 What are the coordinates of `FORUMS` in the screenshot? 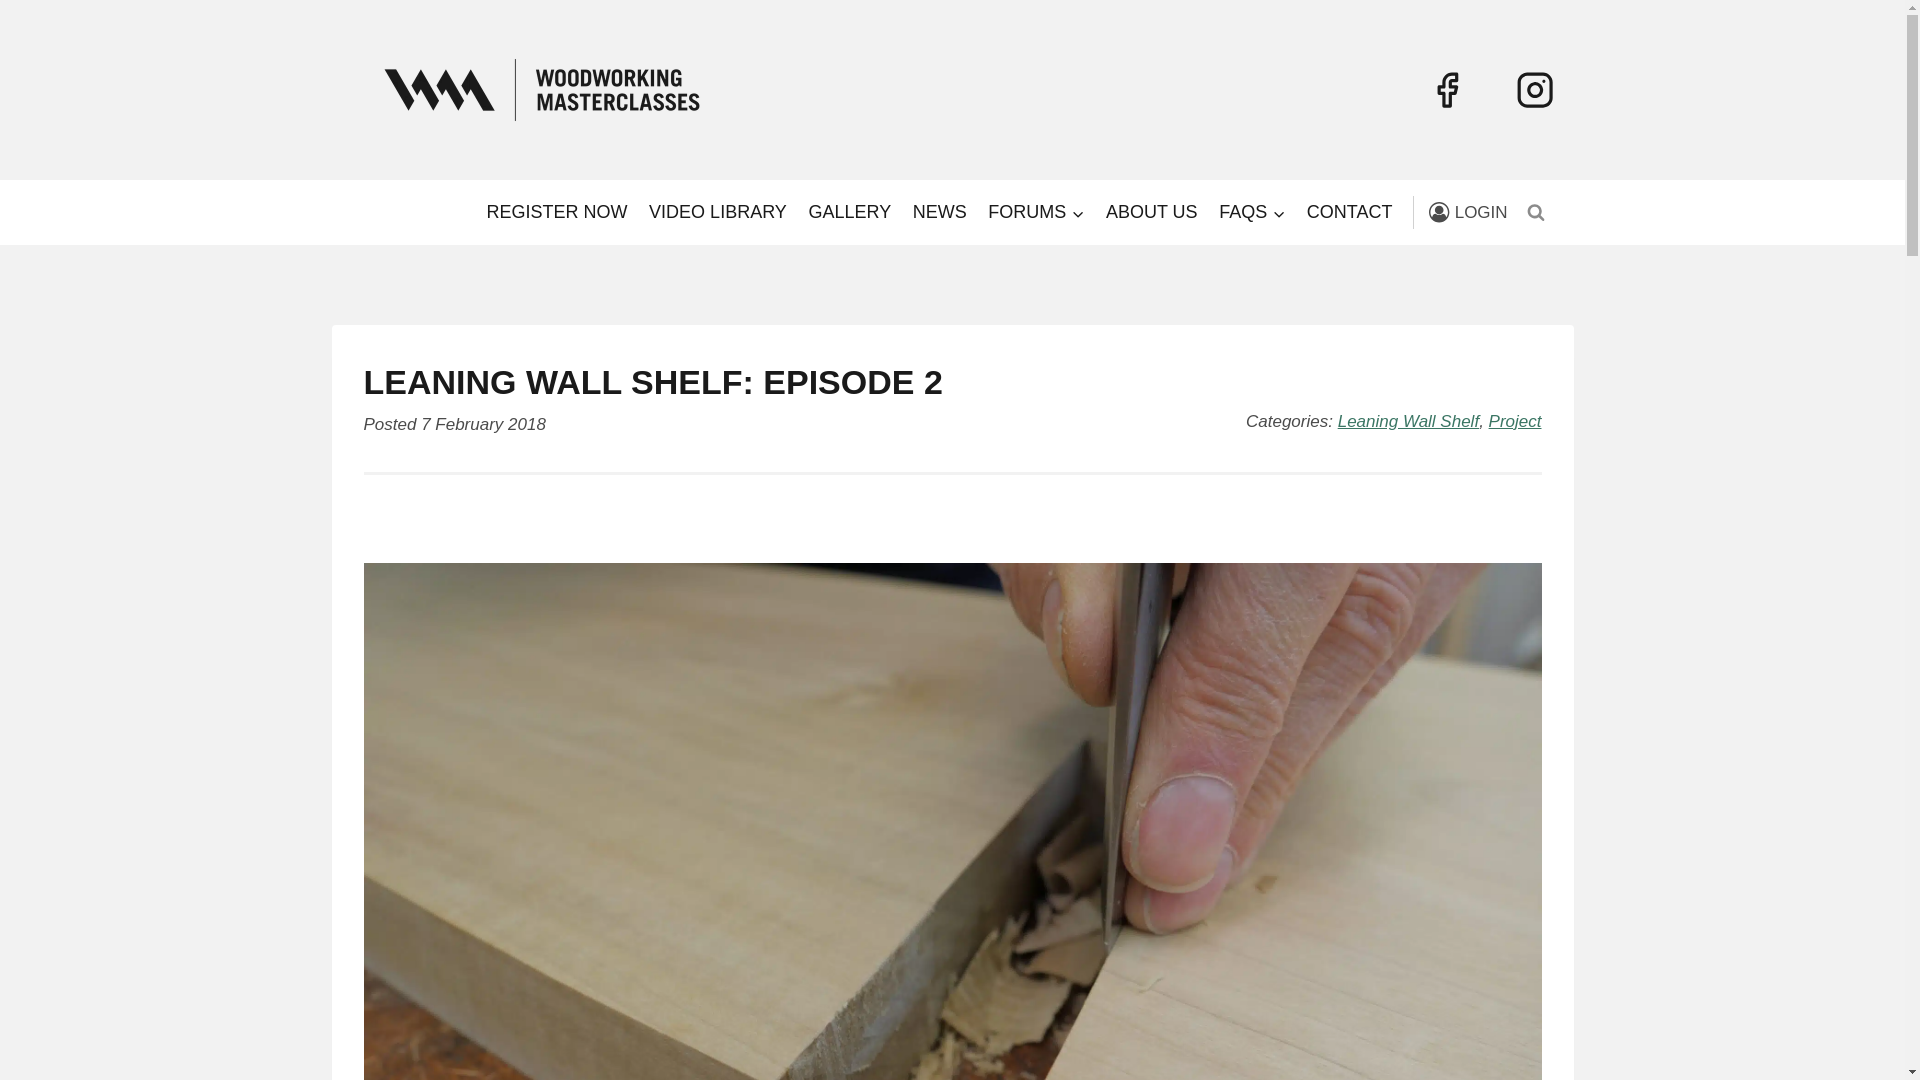 It's located at (1036, 212).